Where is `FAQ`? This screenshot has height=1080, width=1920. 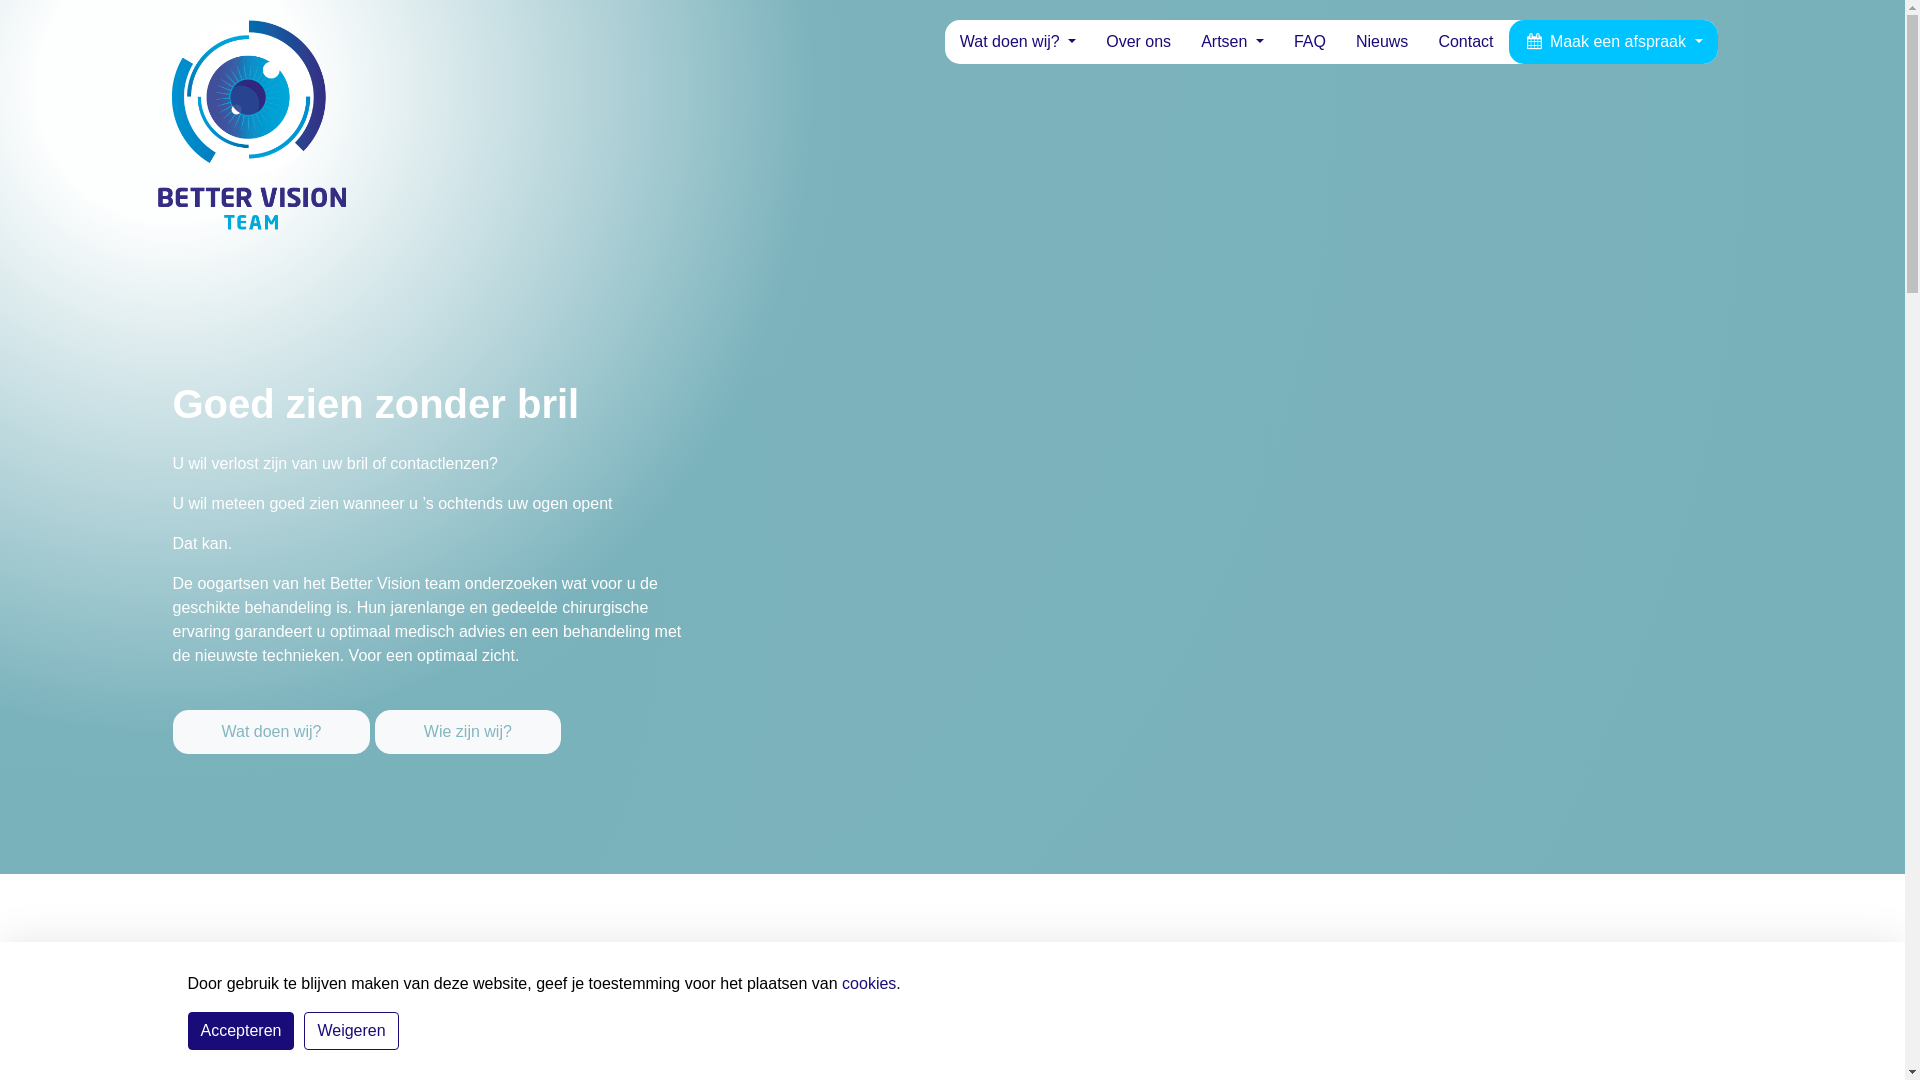
FAQ is located at coordinates (1310, 42).